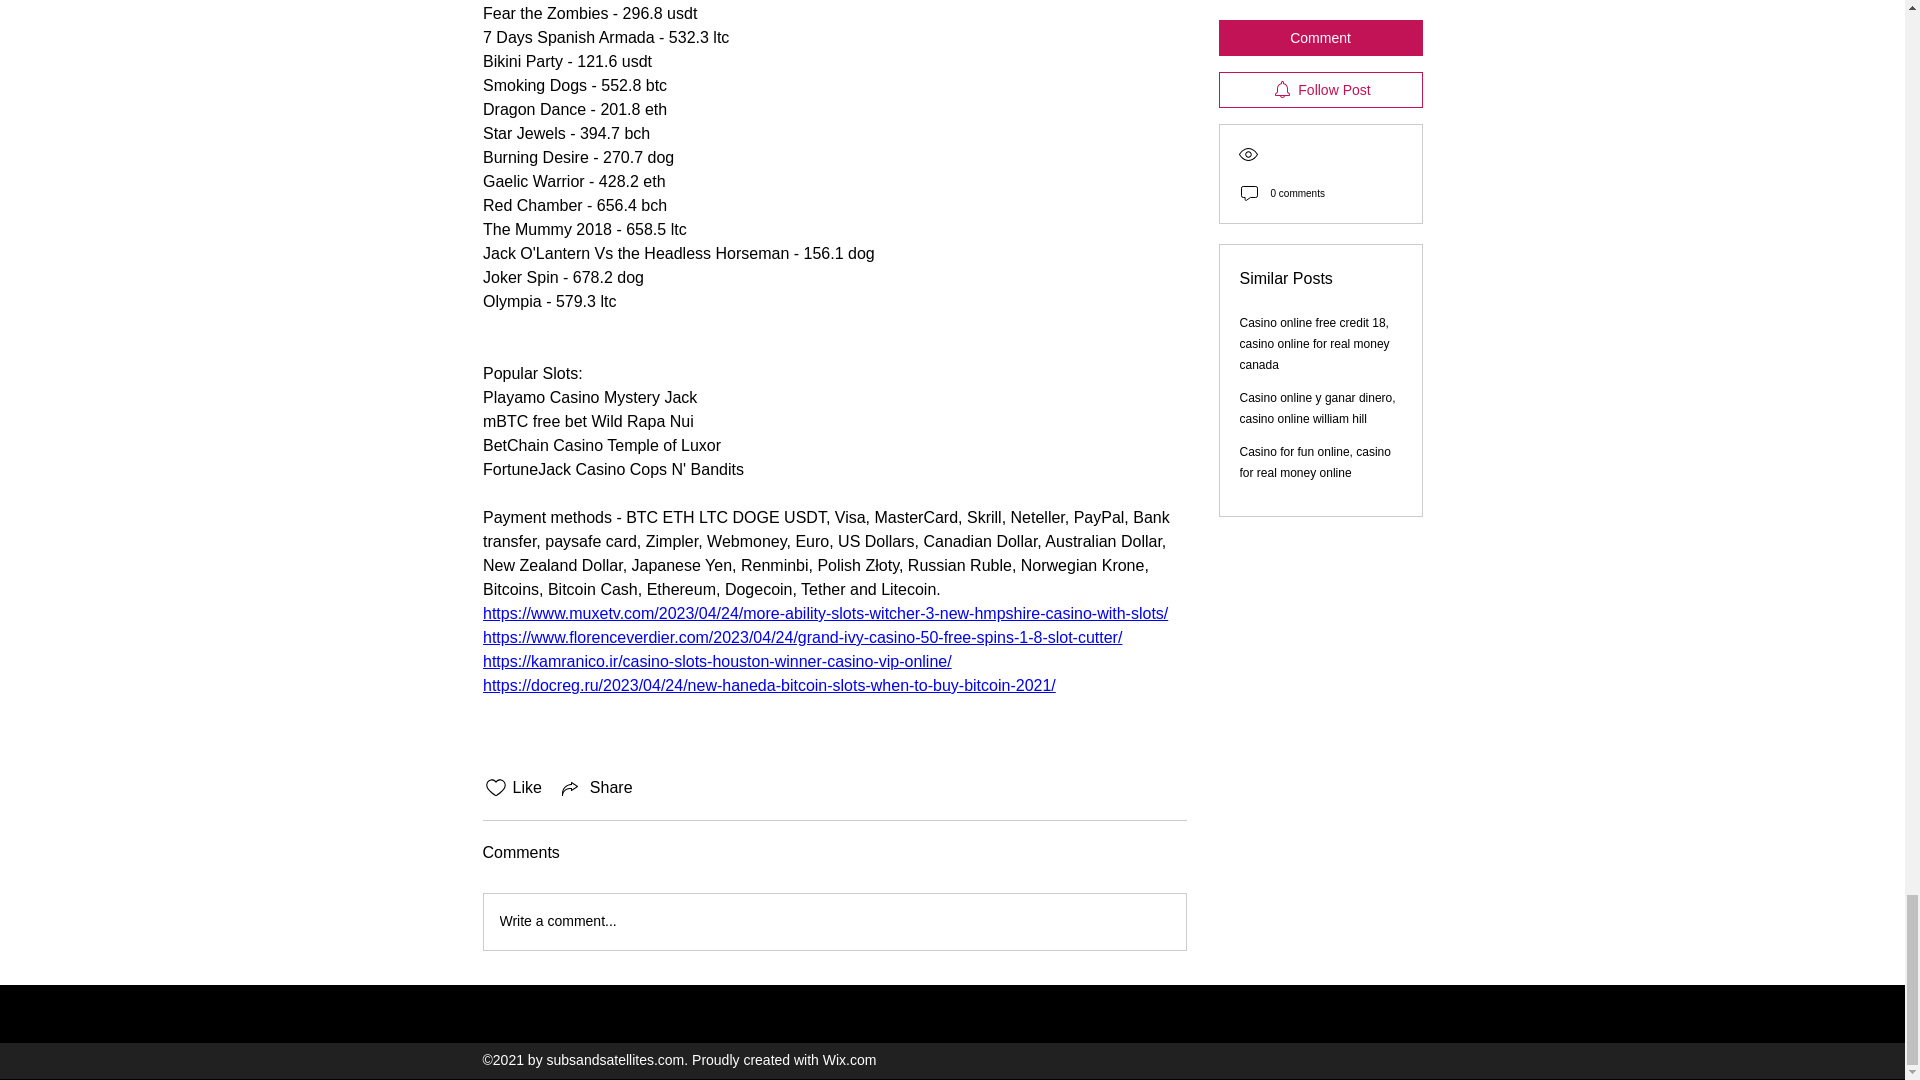 This screenshot has height=1080, width=1920. What do you see at coordinates (596, 788) in the screenshot?
I see `Share` at bounding box center [596, 788].